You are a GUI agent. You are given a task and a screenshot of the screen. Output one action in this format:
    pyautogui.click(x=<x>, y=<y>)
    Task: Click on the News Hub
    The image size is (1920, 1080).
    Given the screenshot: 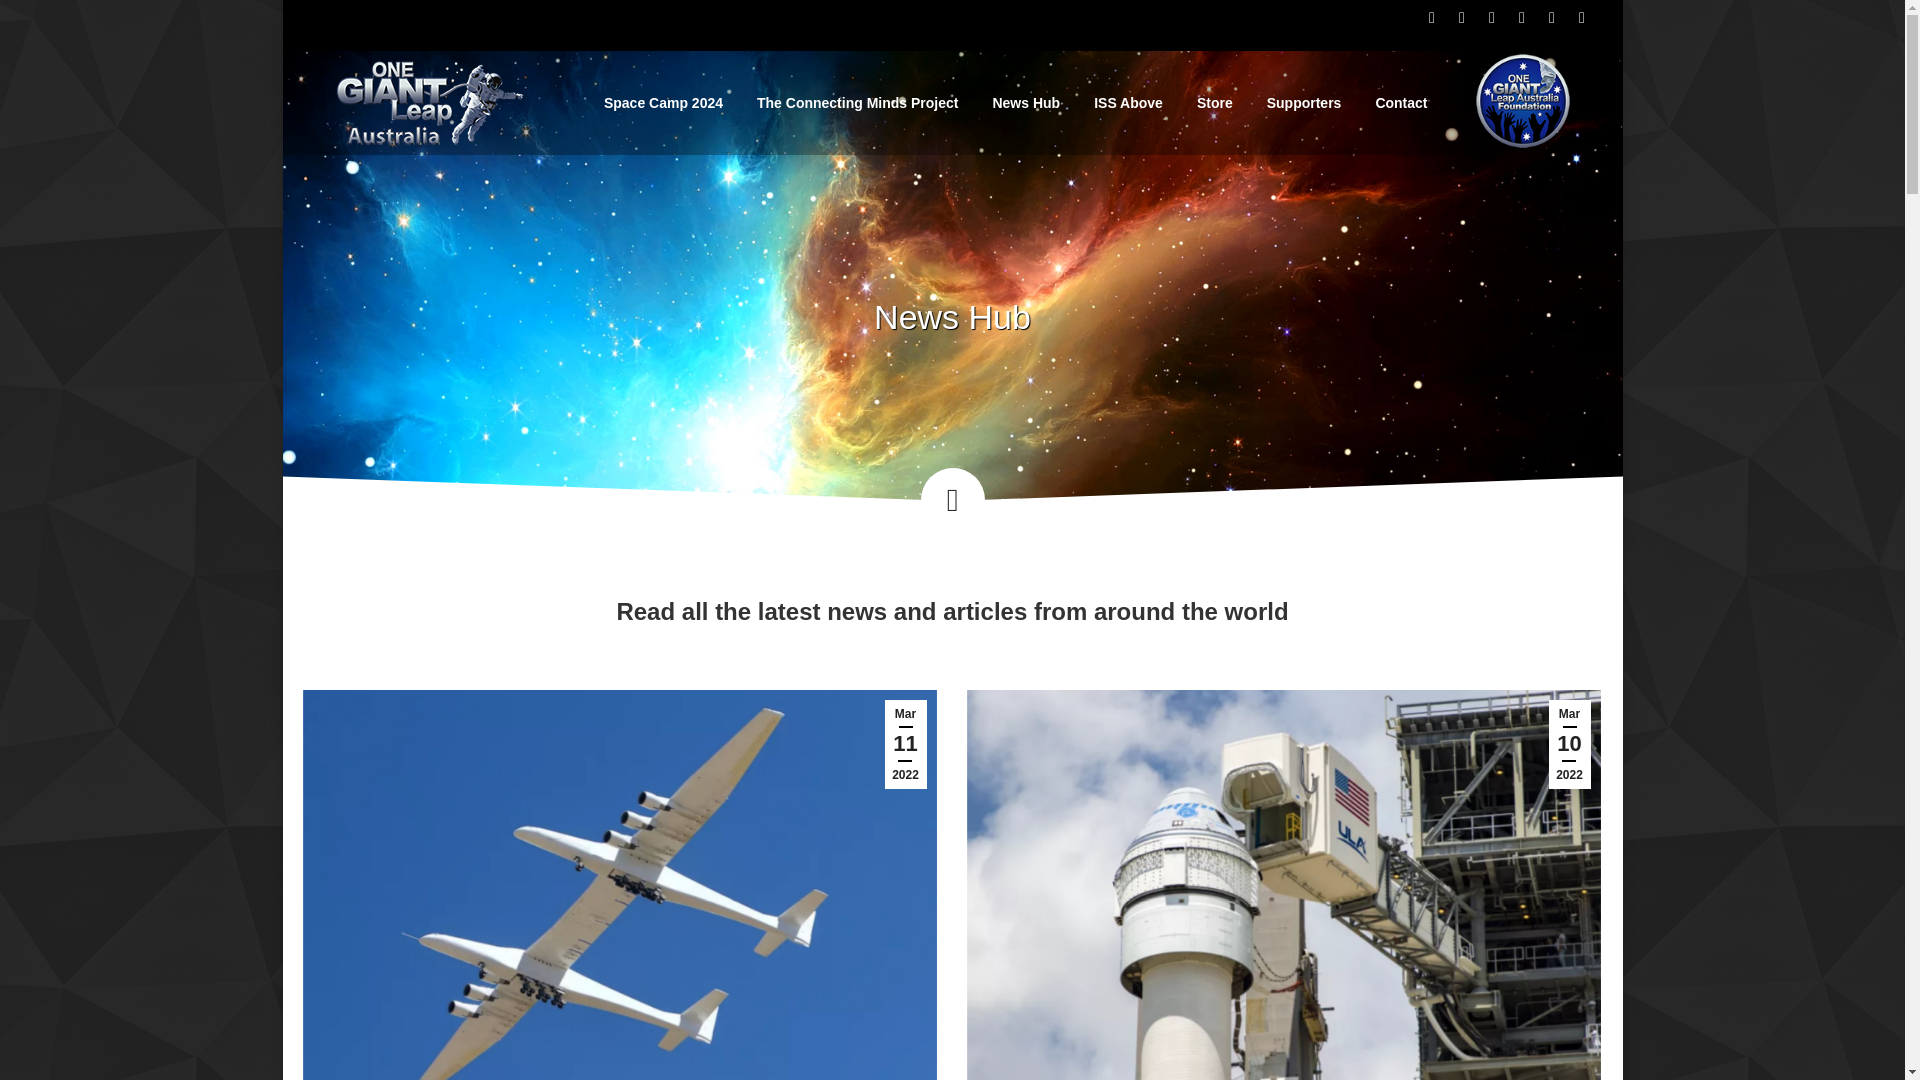 What is the action you would take?
    pyautogui.click(x=1026, y=103)
    